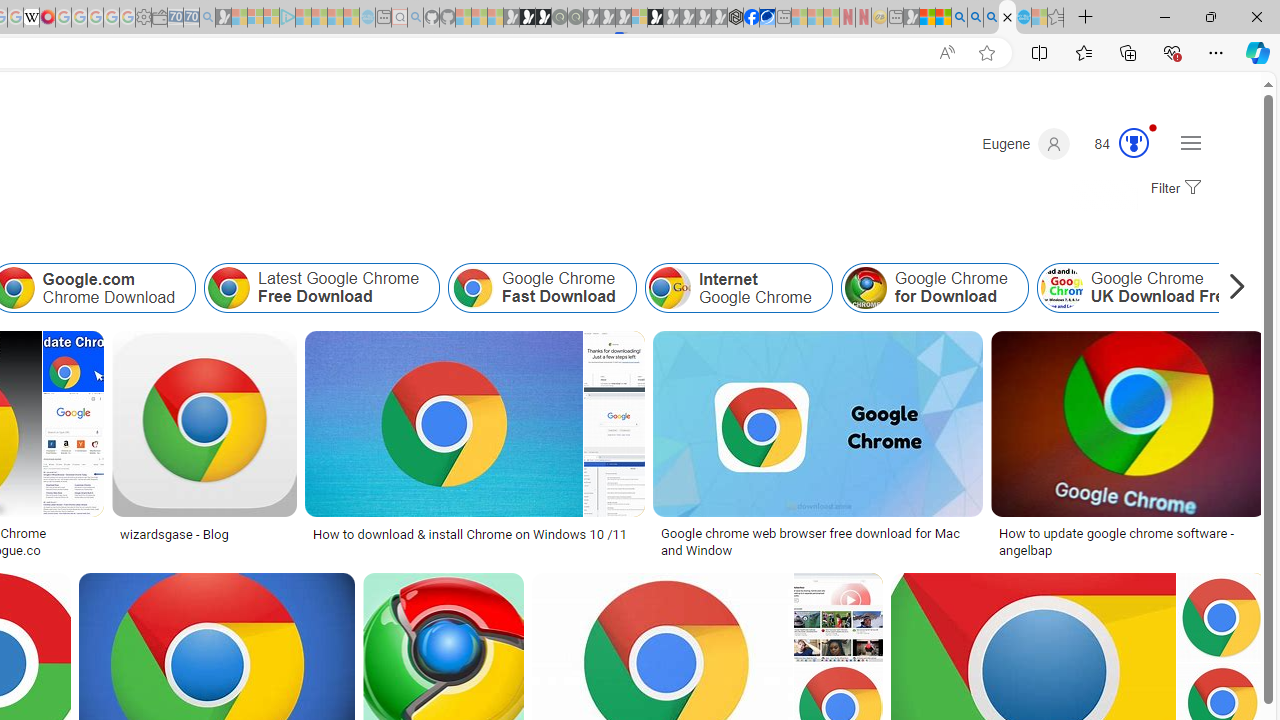 Image resolution: width=1280 pixels, height=720 pixels. Describe the element at coordinates (335, 18) in the screenshot. I see `Microsoft Start - Sleeping` at that location.